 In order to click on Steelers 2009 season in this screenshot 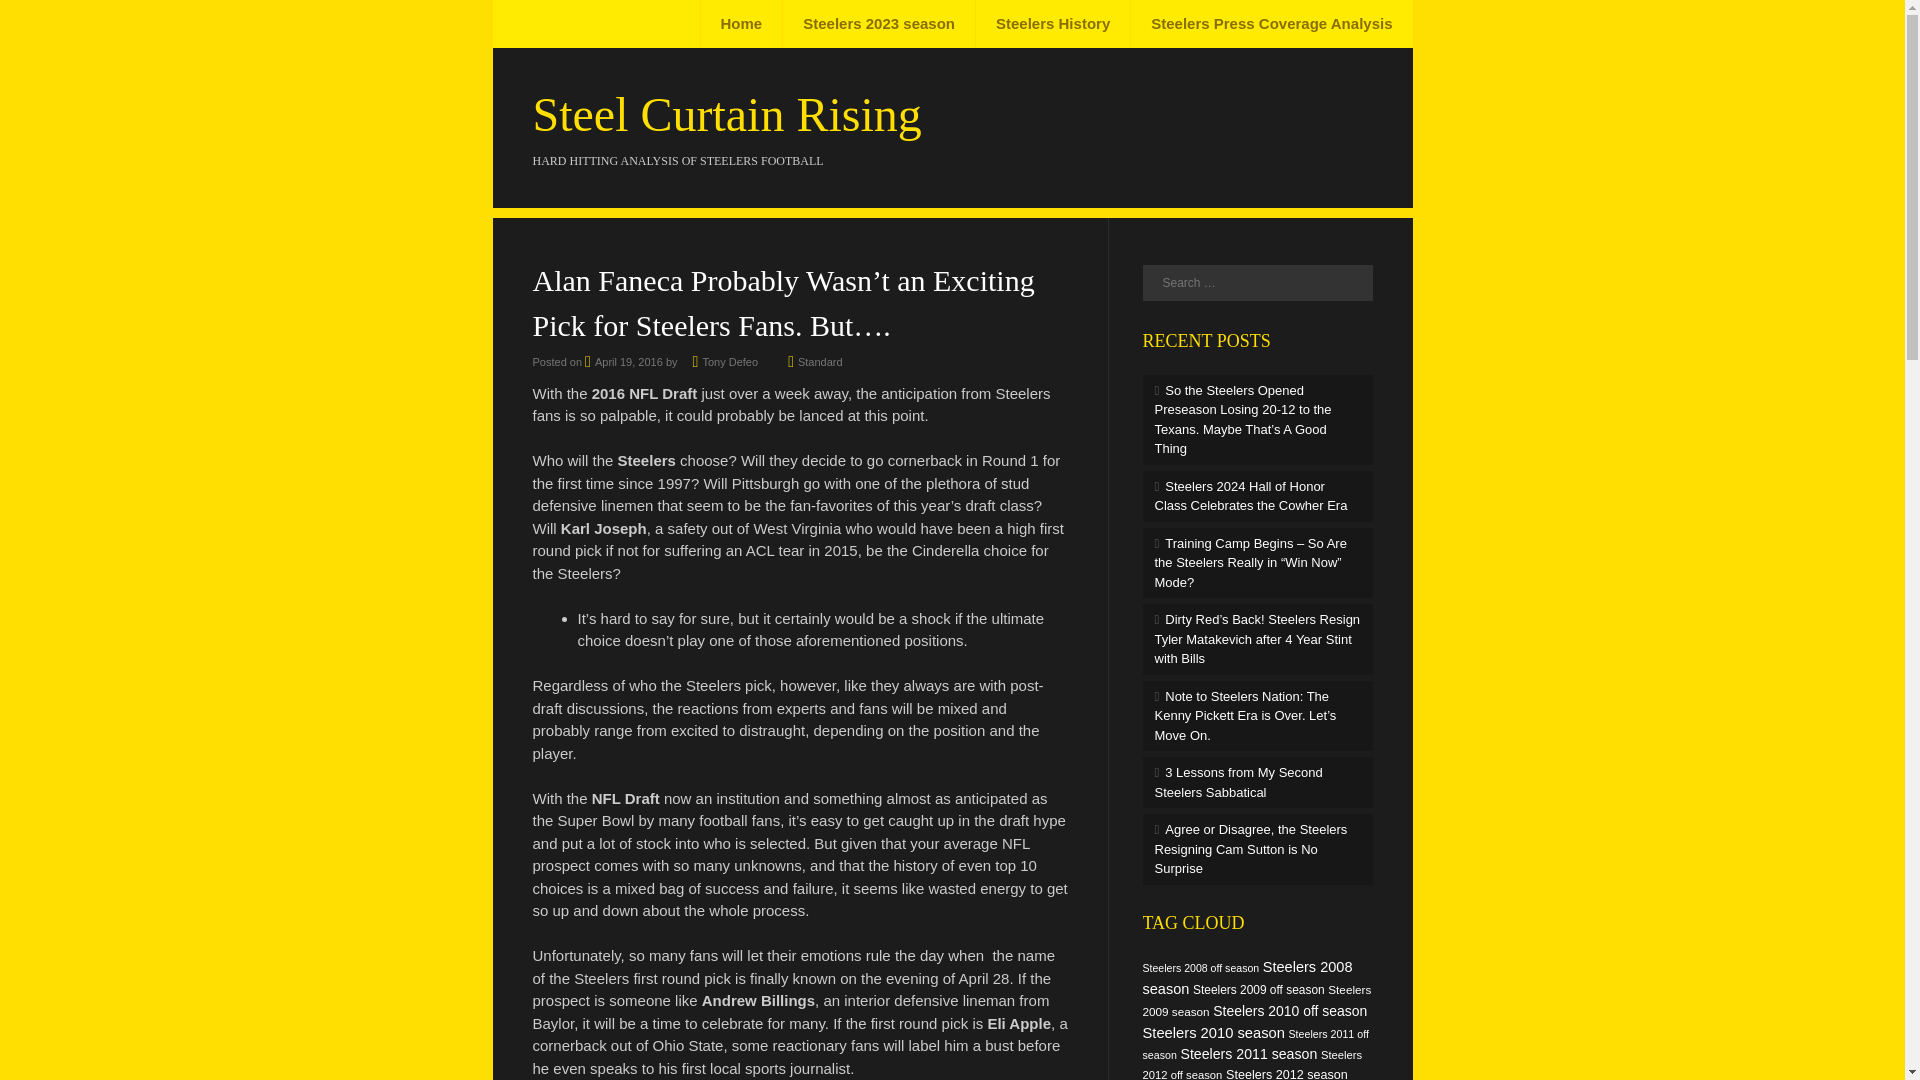, I will do `click(1256, 1000)`.